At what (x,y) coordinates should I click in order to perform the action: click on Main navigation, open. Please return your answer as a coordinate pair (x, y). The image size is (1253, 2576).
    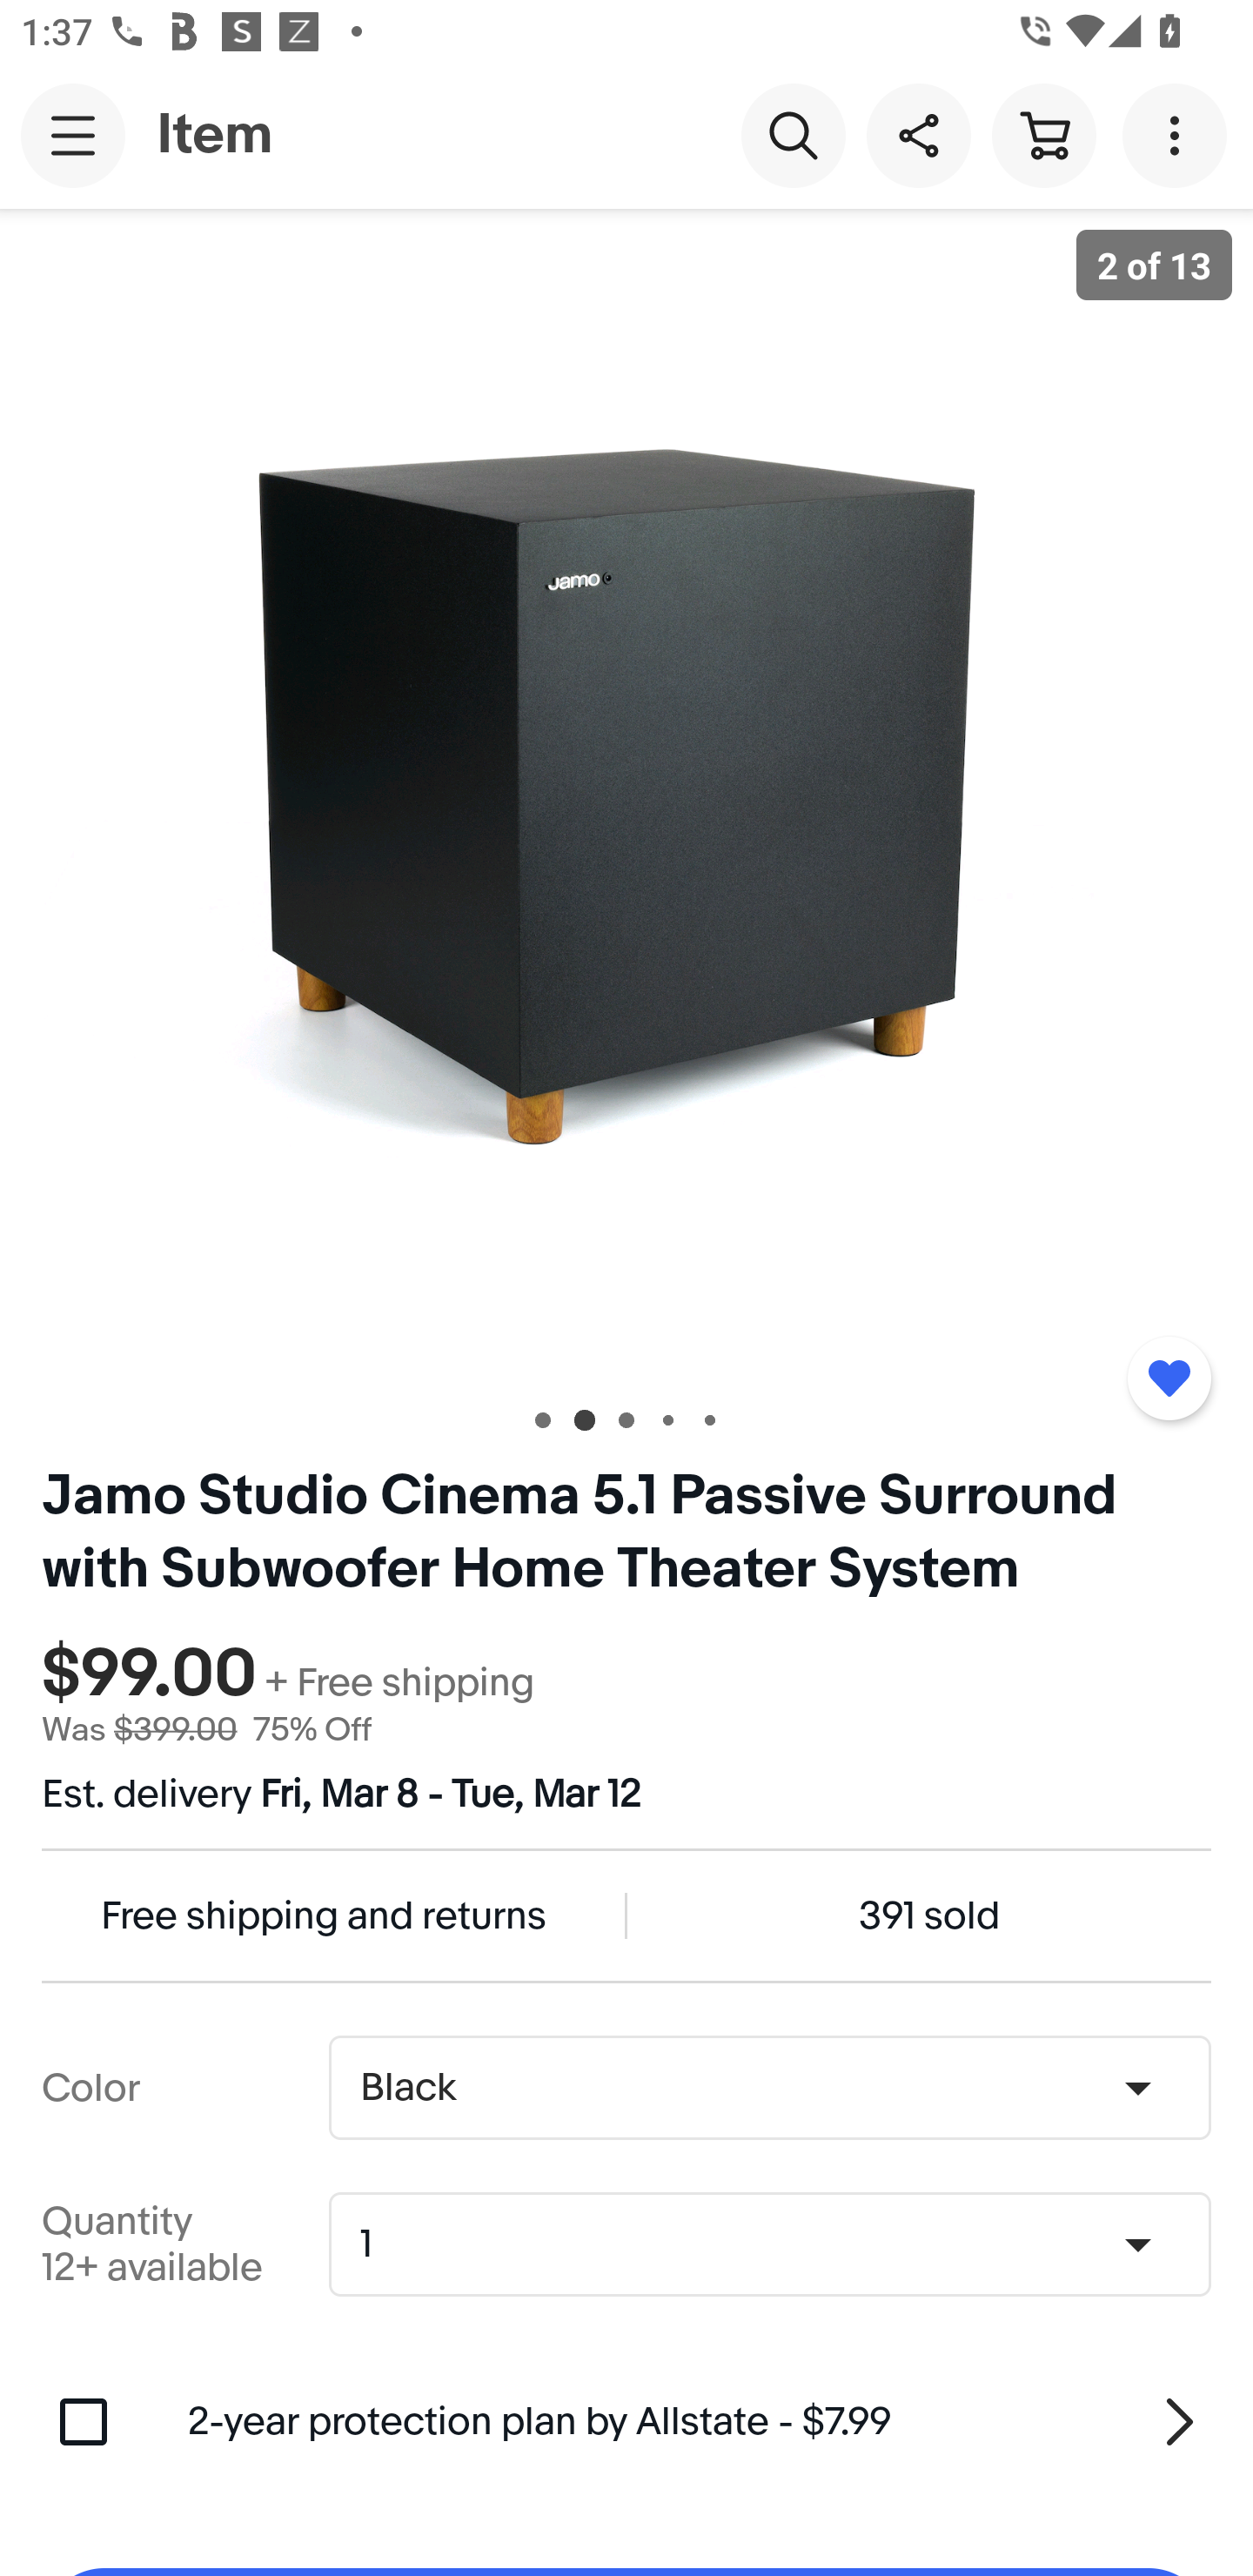
    Looking at the image, I should click on (73, 135).